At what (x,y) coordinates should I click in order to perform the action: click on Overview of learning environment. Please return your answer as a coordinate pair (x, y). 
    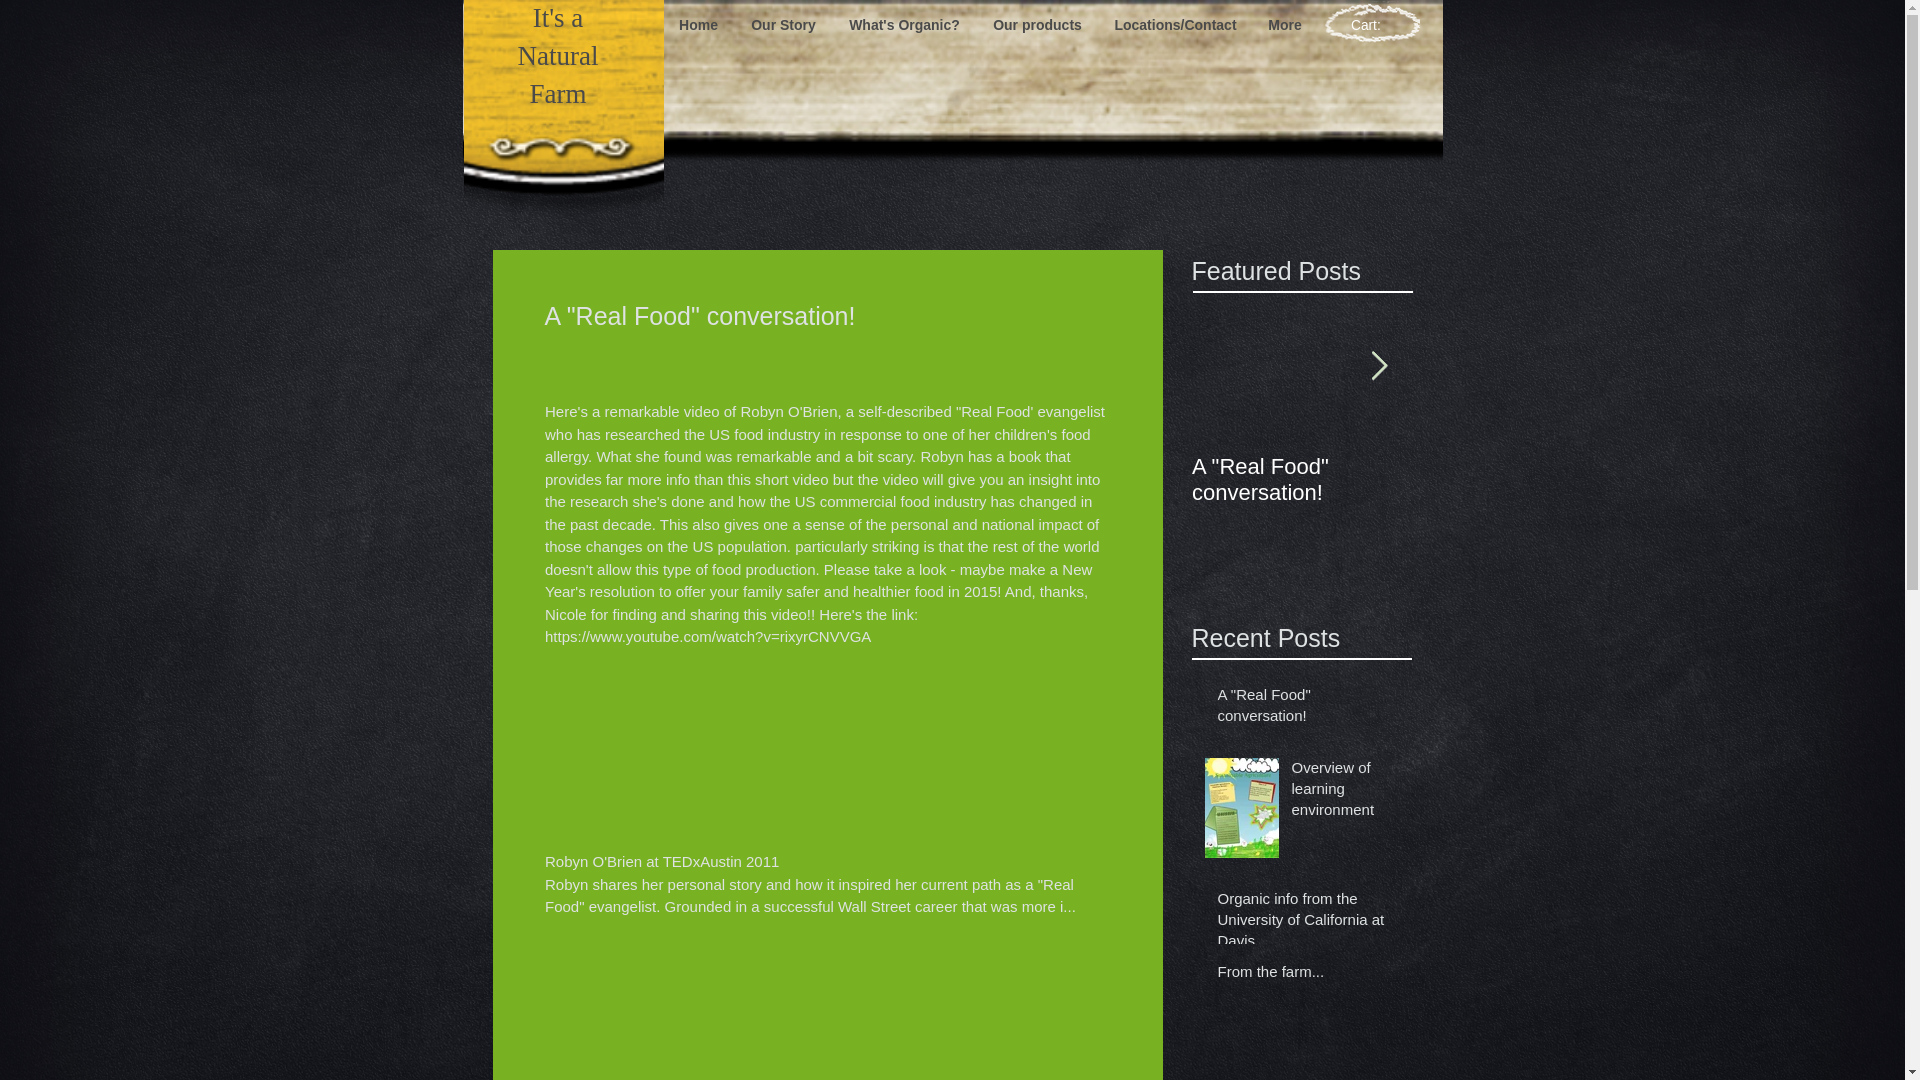
    Looking at the image, I should click on (1522, 480).